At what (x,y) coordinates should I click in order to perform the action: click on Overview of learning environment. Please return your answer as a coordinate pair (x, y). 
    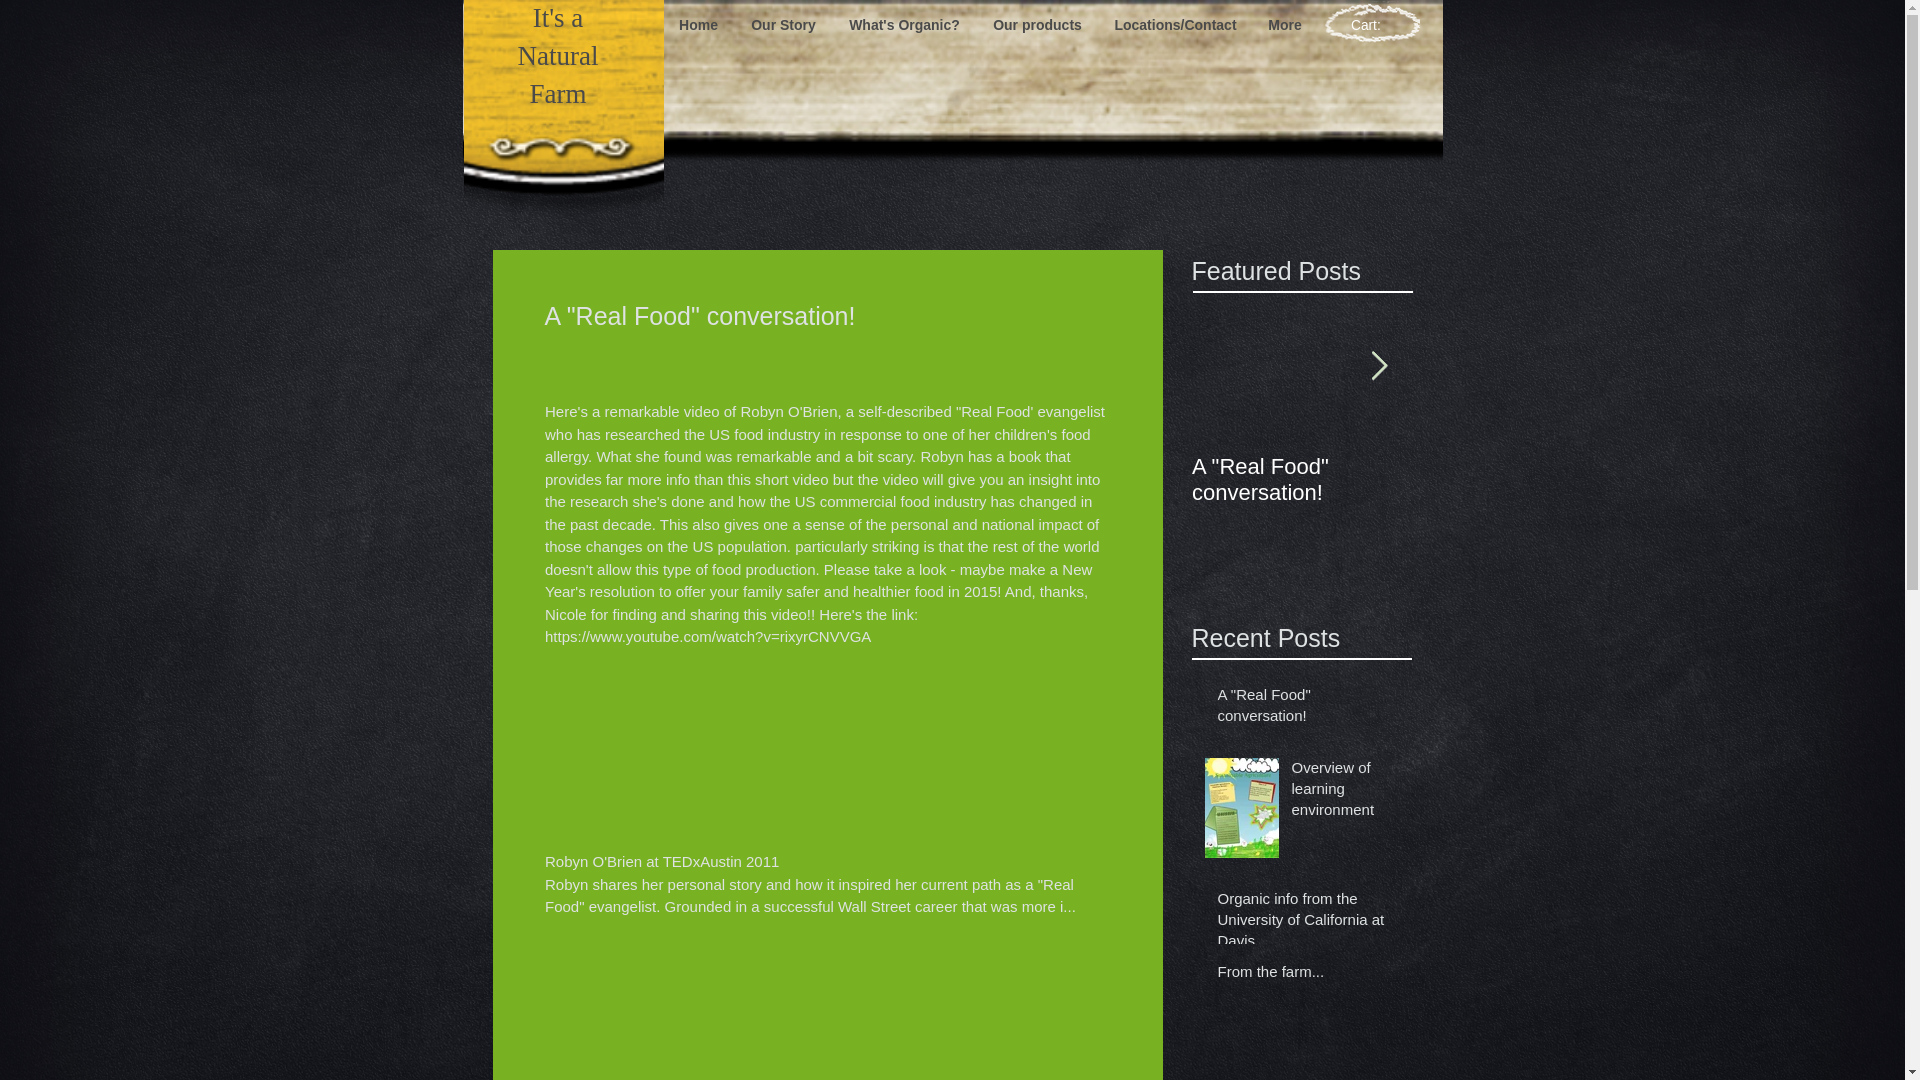
    Looking at the image, I should click on (1522, 480).